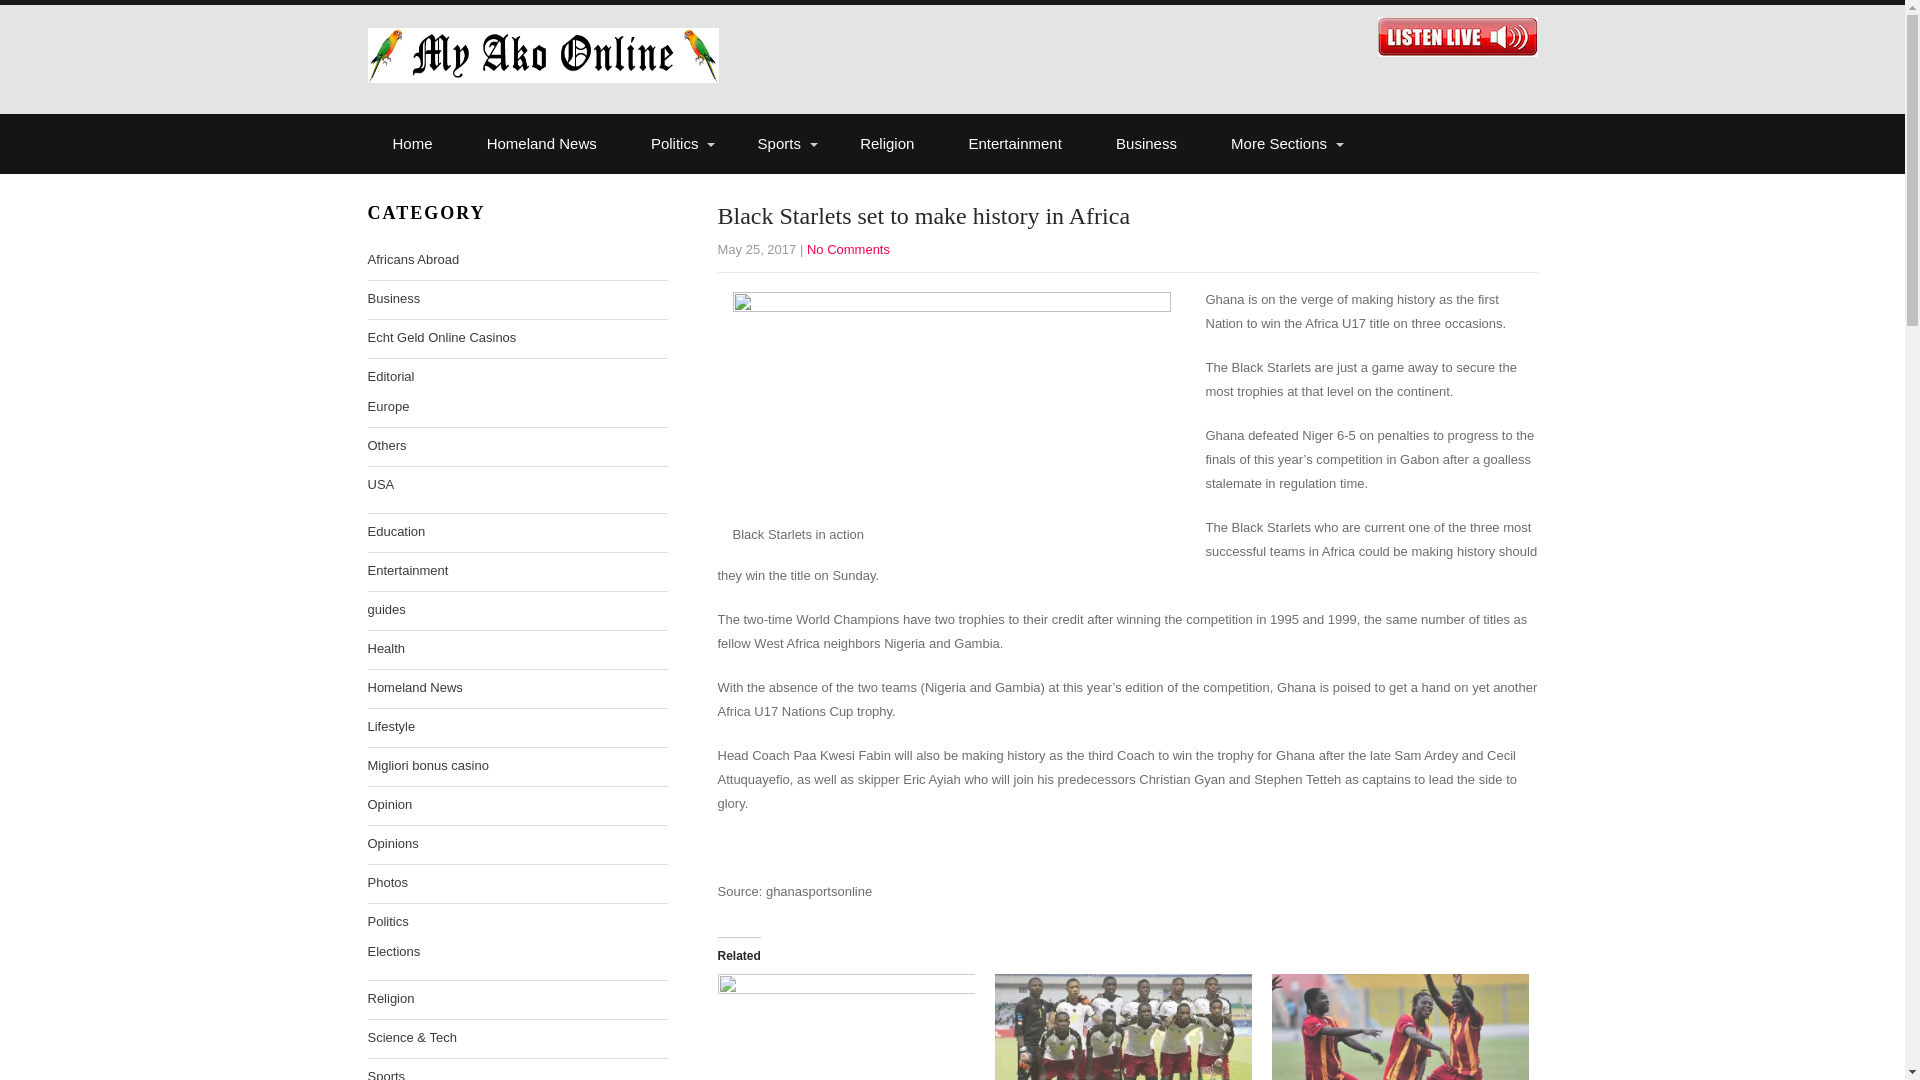  What do you see at coordinates (782, 144) in the screenshot?
I see `Sports` at bounding box center [782, 144].